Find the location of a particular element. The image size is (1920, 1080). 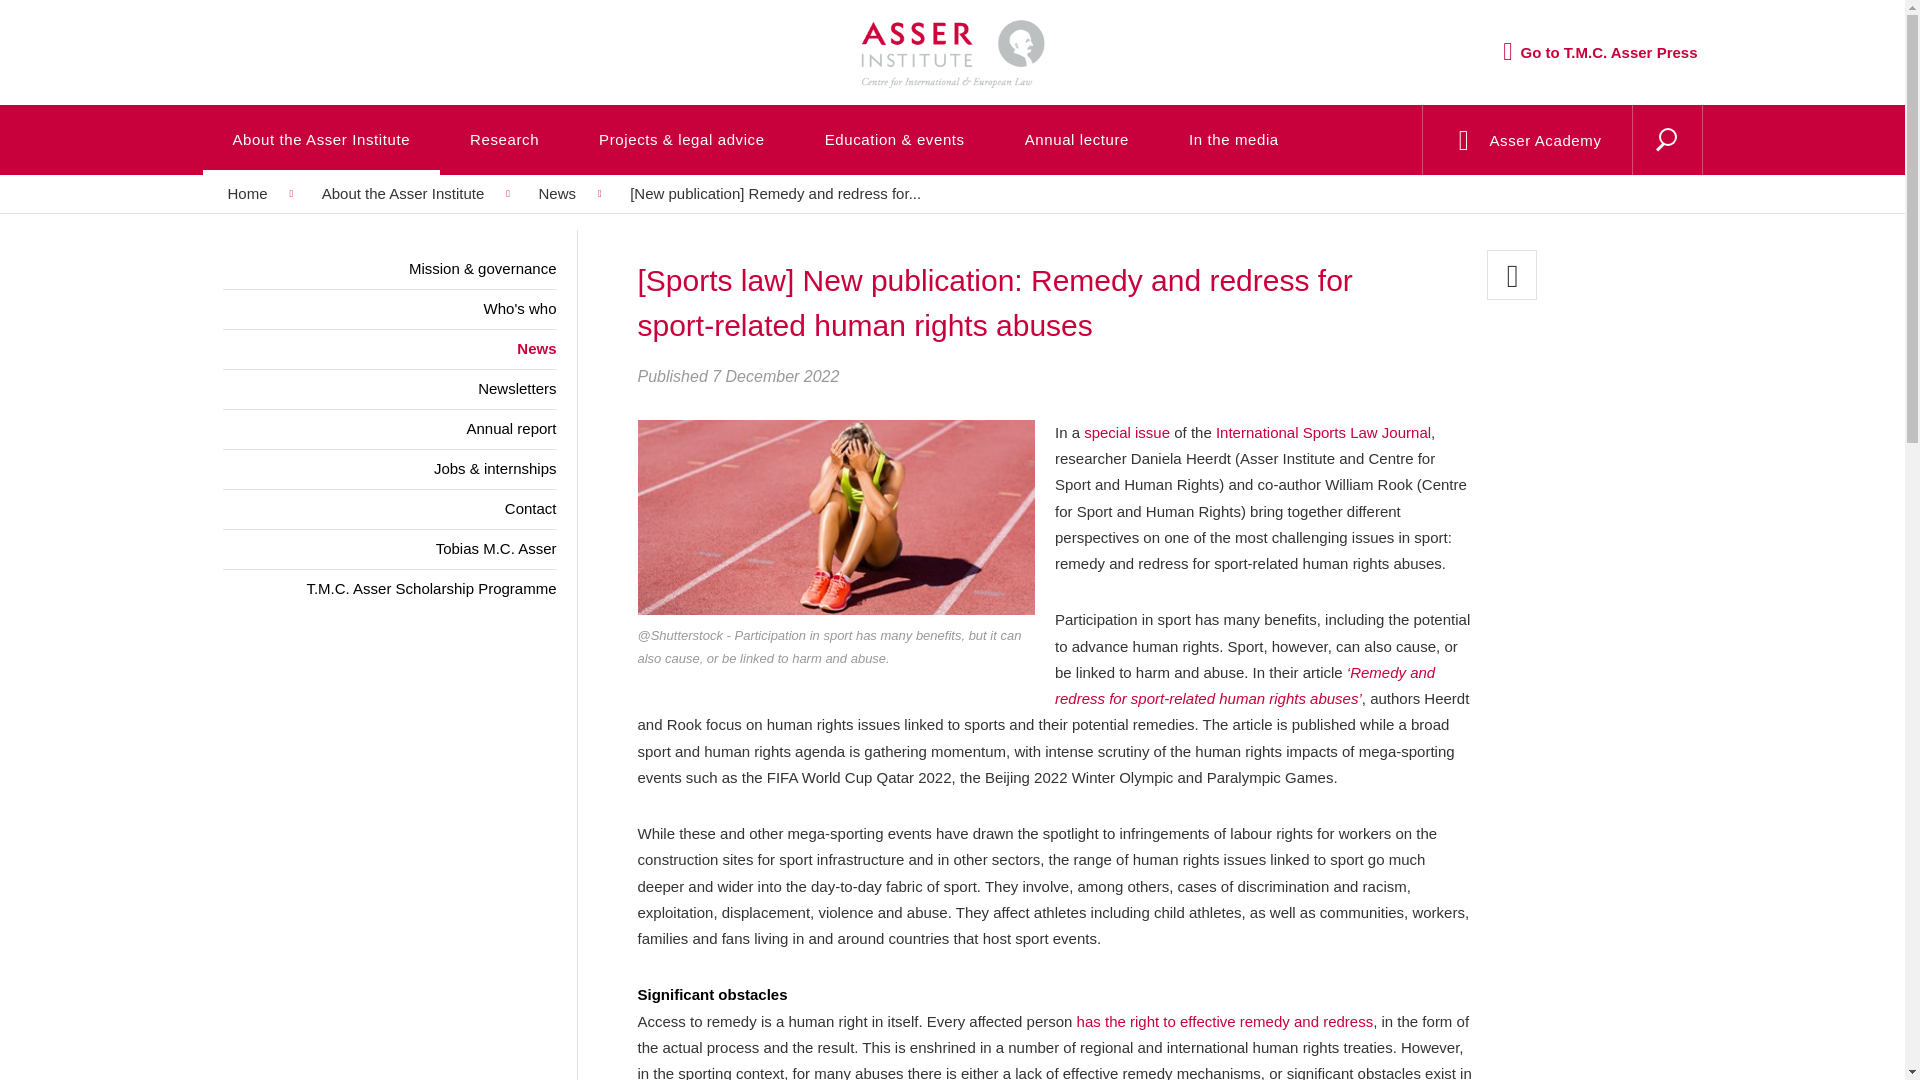

About the Asser Institute is located at coordinates (320, 139).